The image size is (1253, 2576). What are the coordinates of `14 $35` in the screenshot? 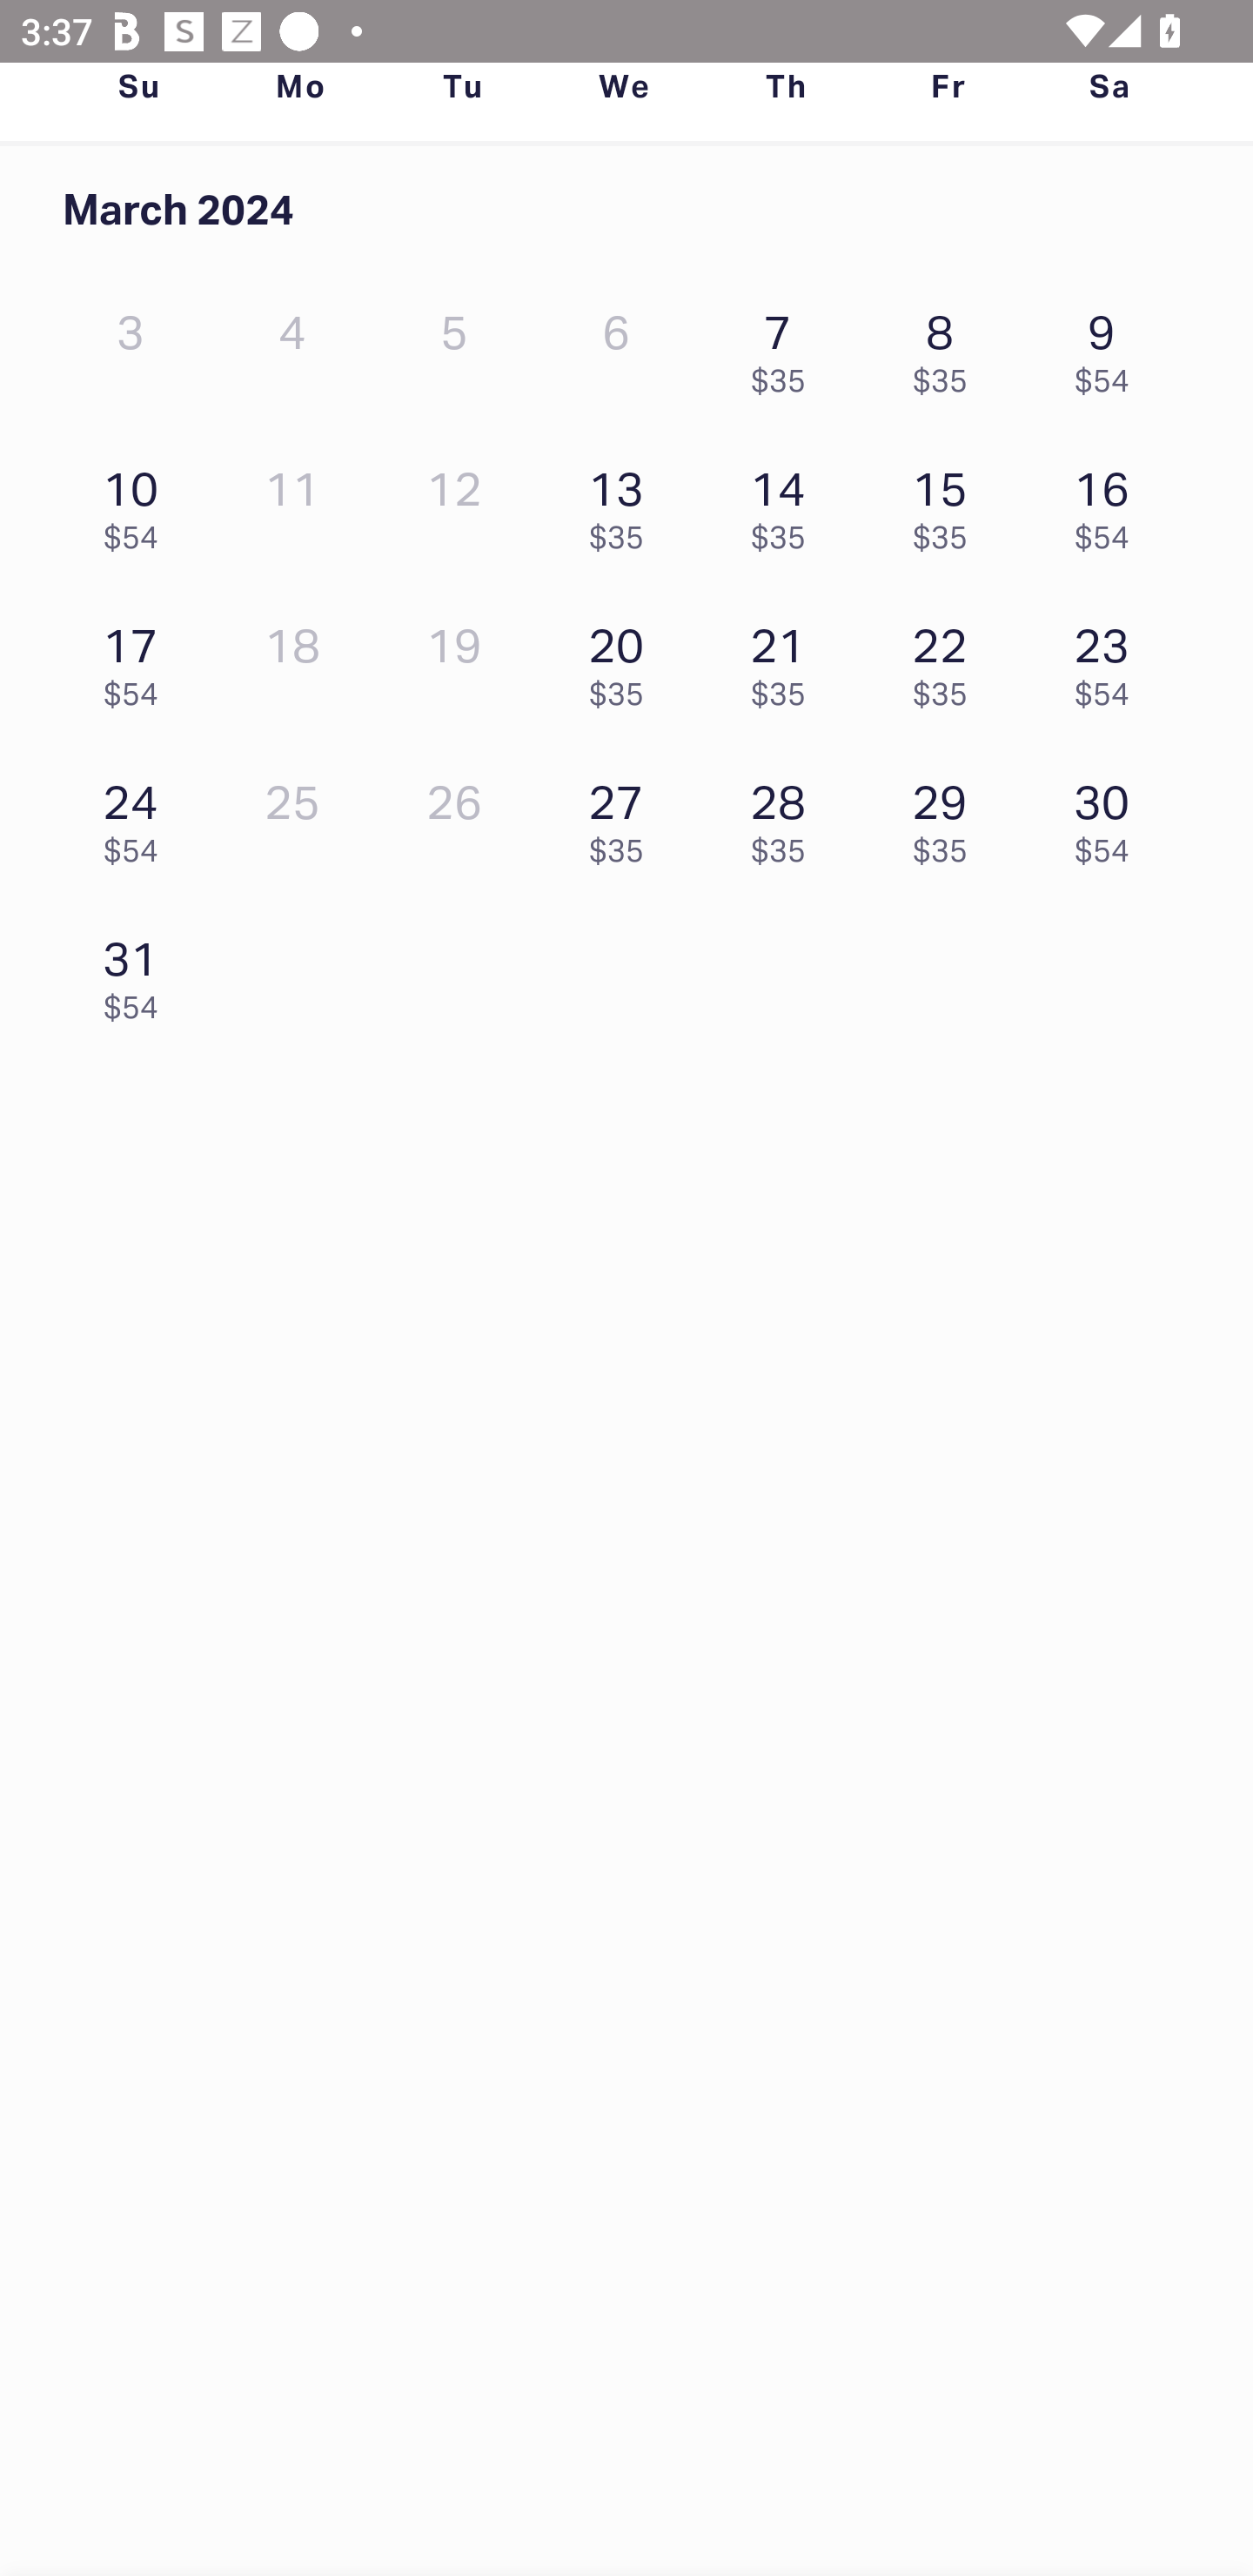 It's located at (786, 503).